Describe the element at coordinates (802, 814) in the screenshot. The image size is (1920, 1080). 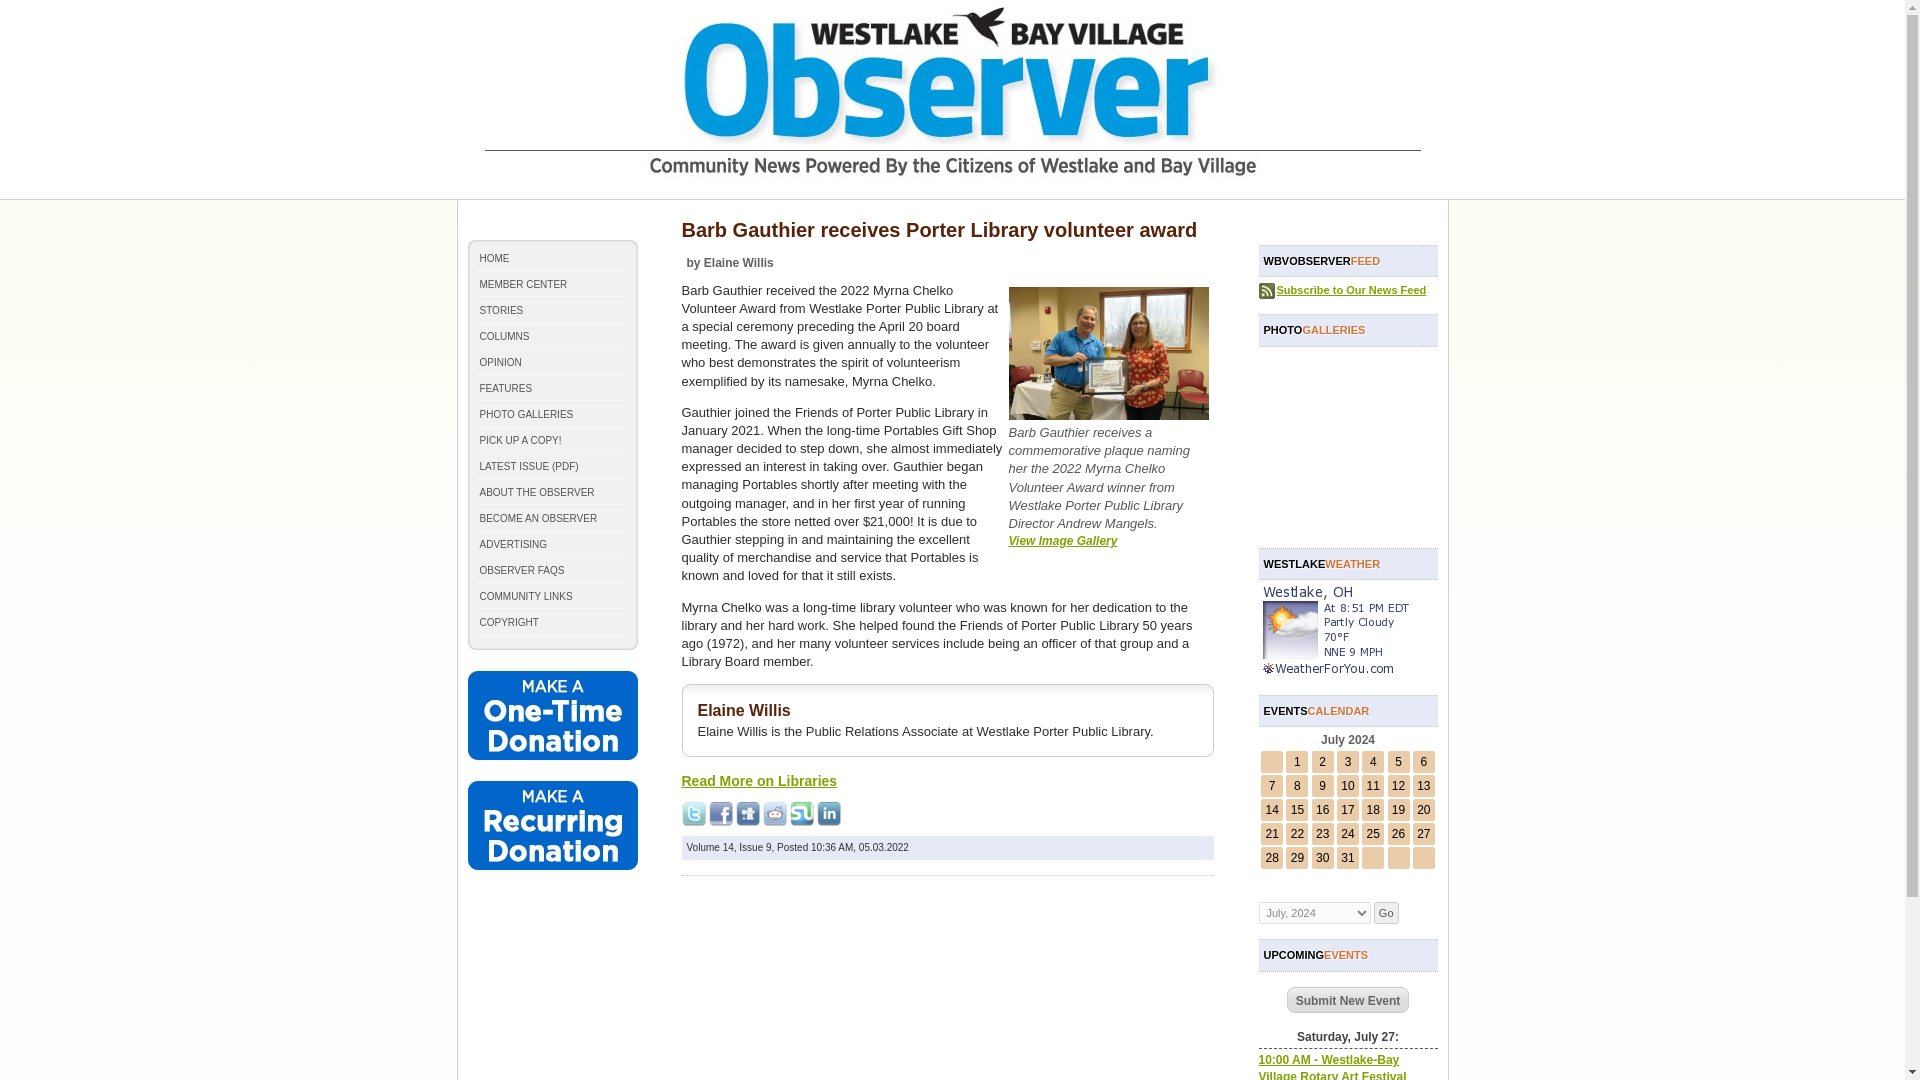
I see `Share on StumbleUpon` at that location.